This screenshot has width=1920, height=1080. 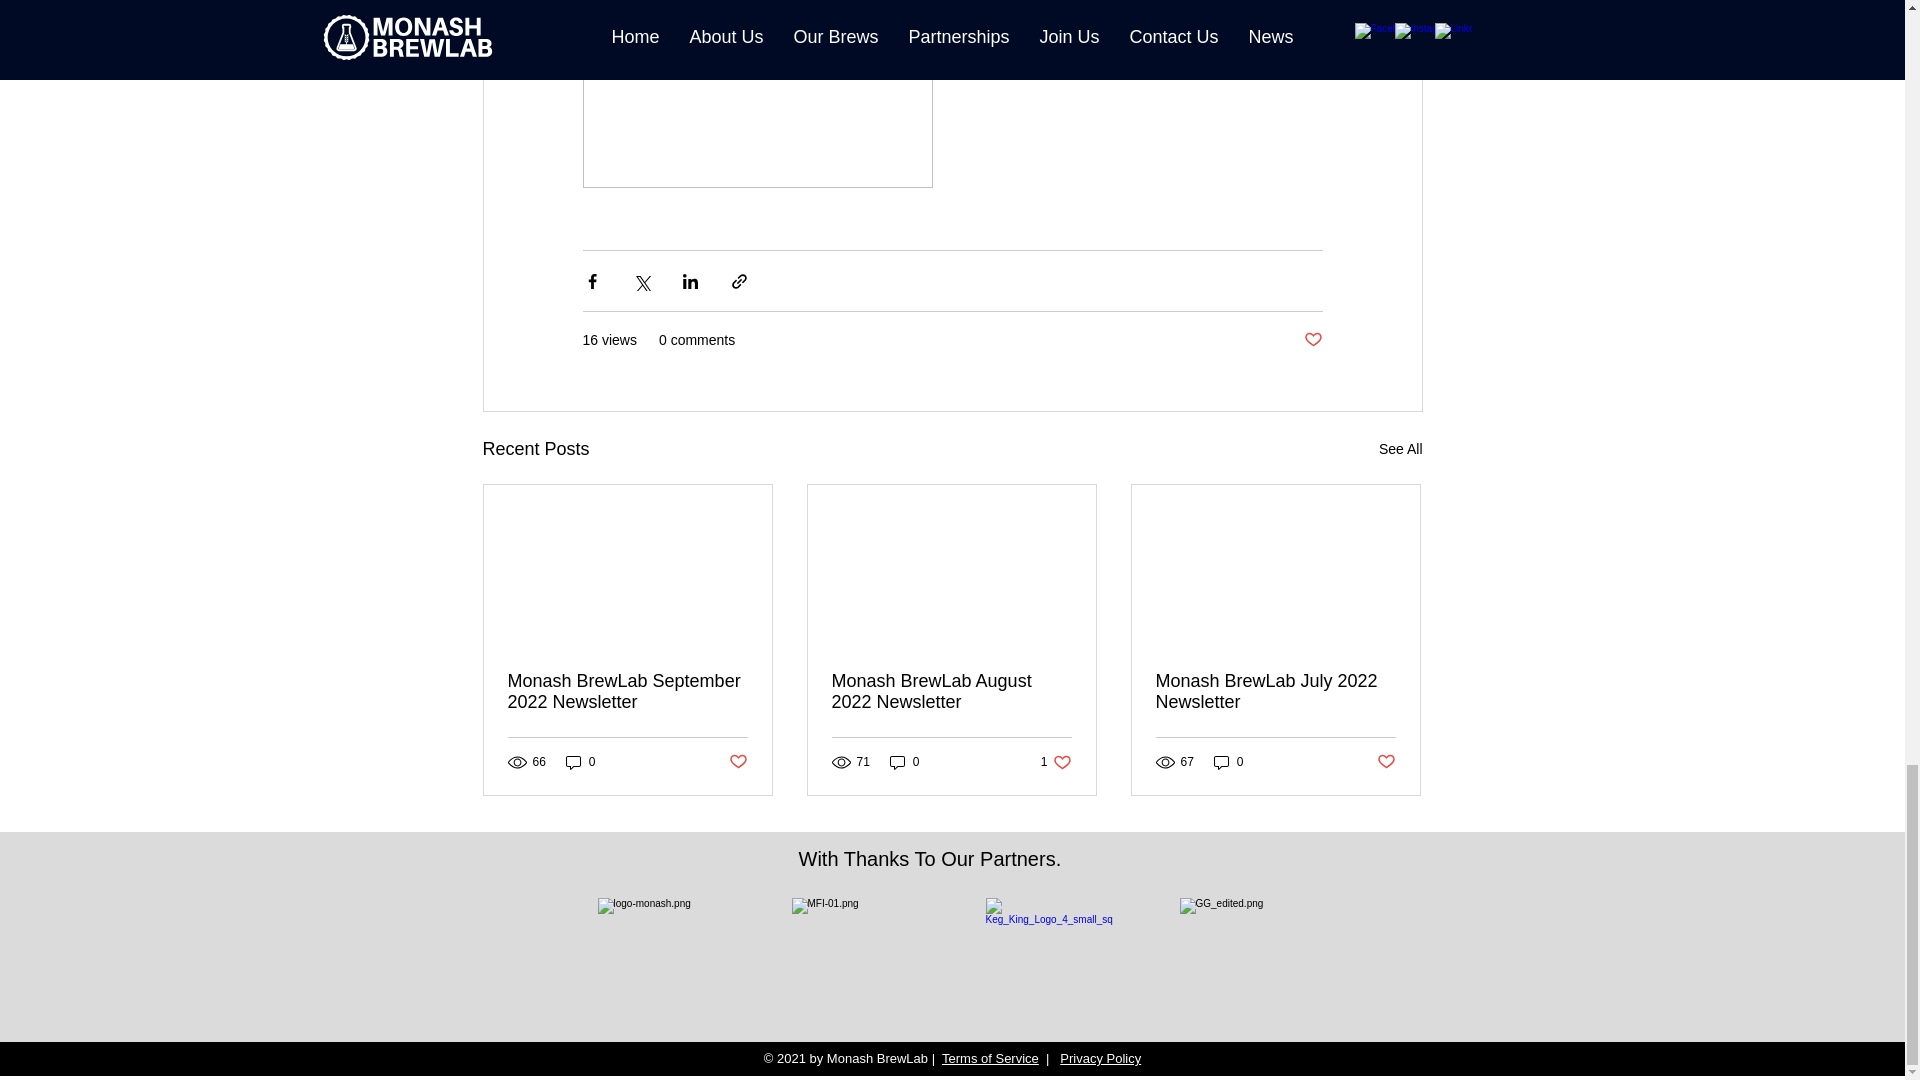 What do you see at coordinates (1228, 762) in the screenshot?
I see `Monash BrewLab August 2022 Newsletter` at bounding box center [1228, 762].